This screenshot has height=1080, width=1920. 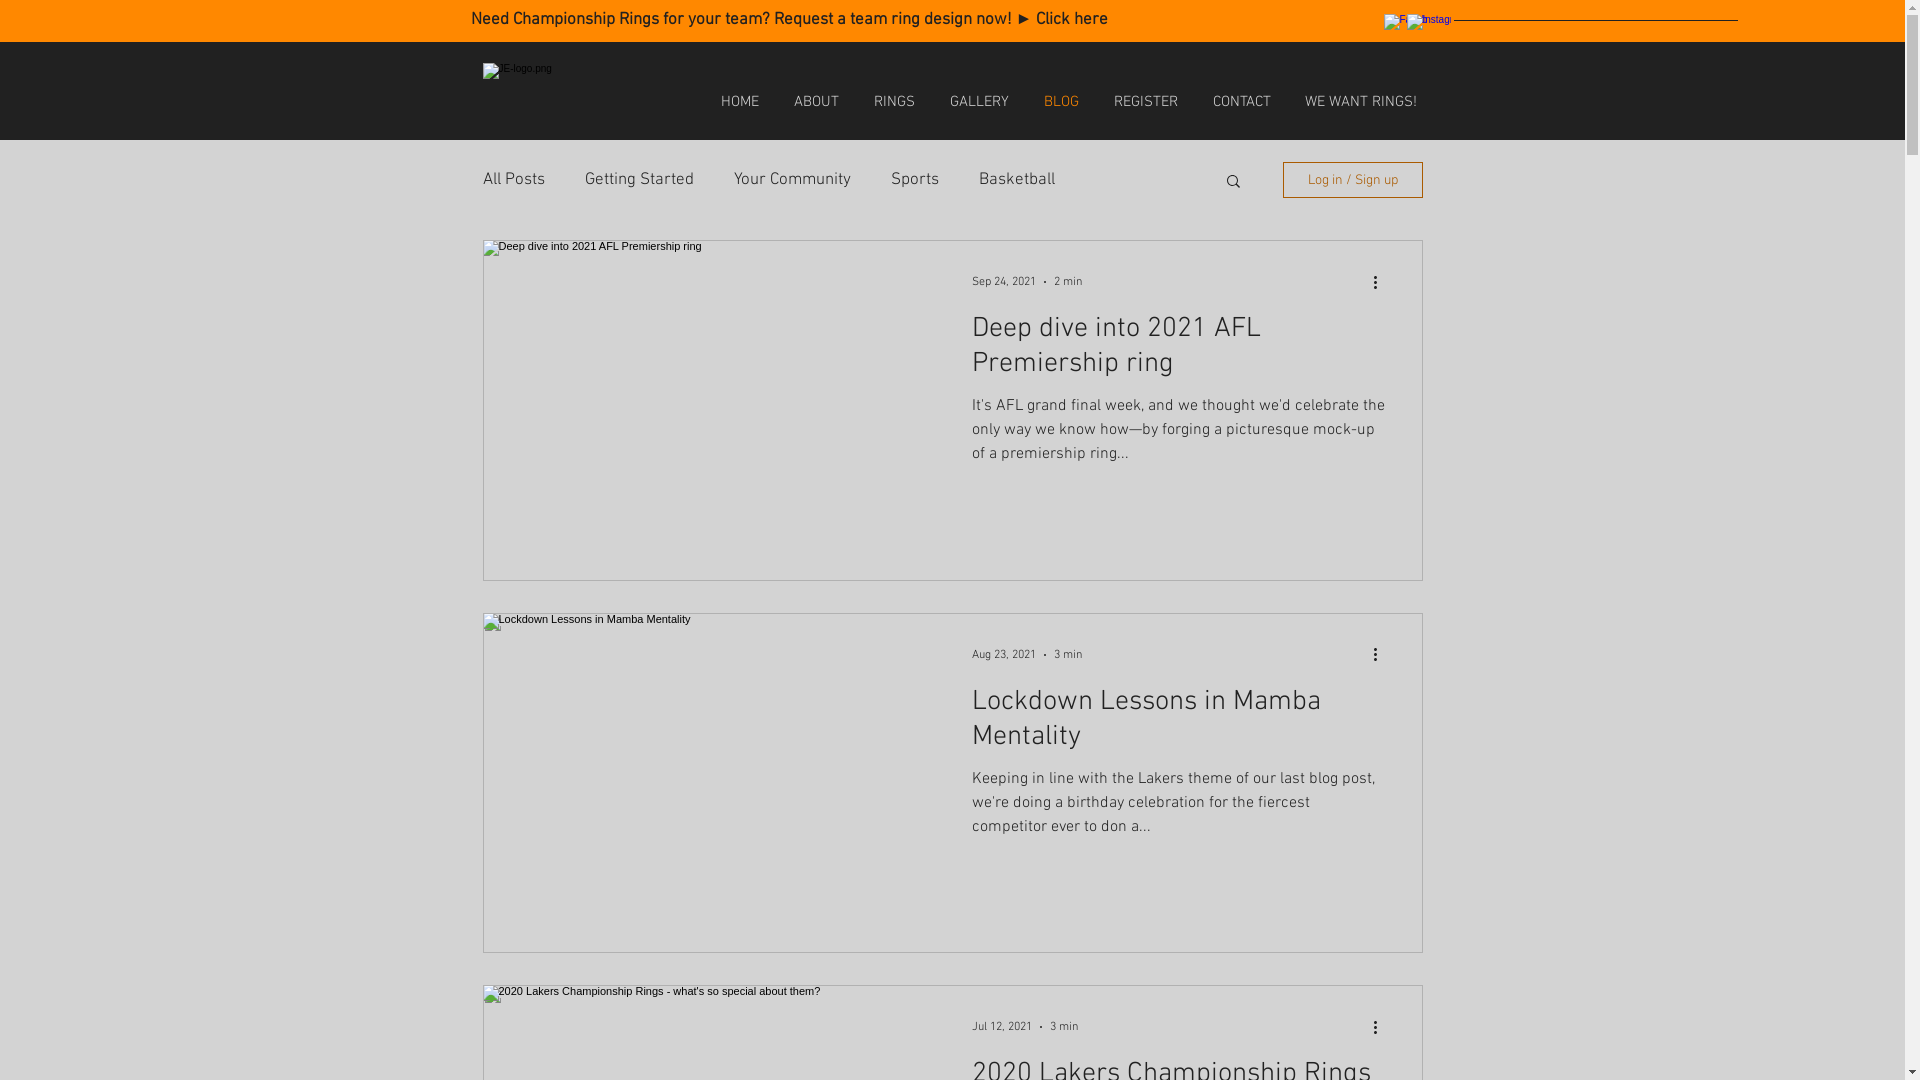 I want to click on Log in / Sign up, so click(x=1352, y=180).